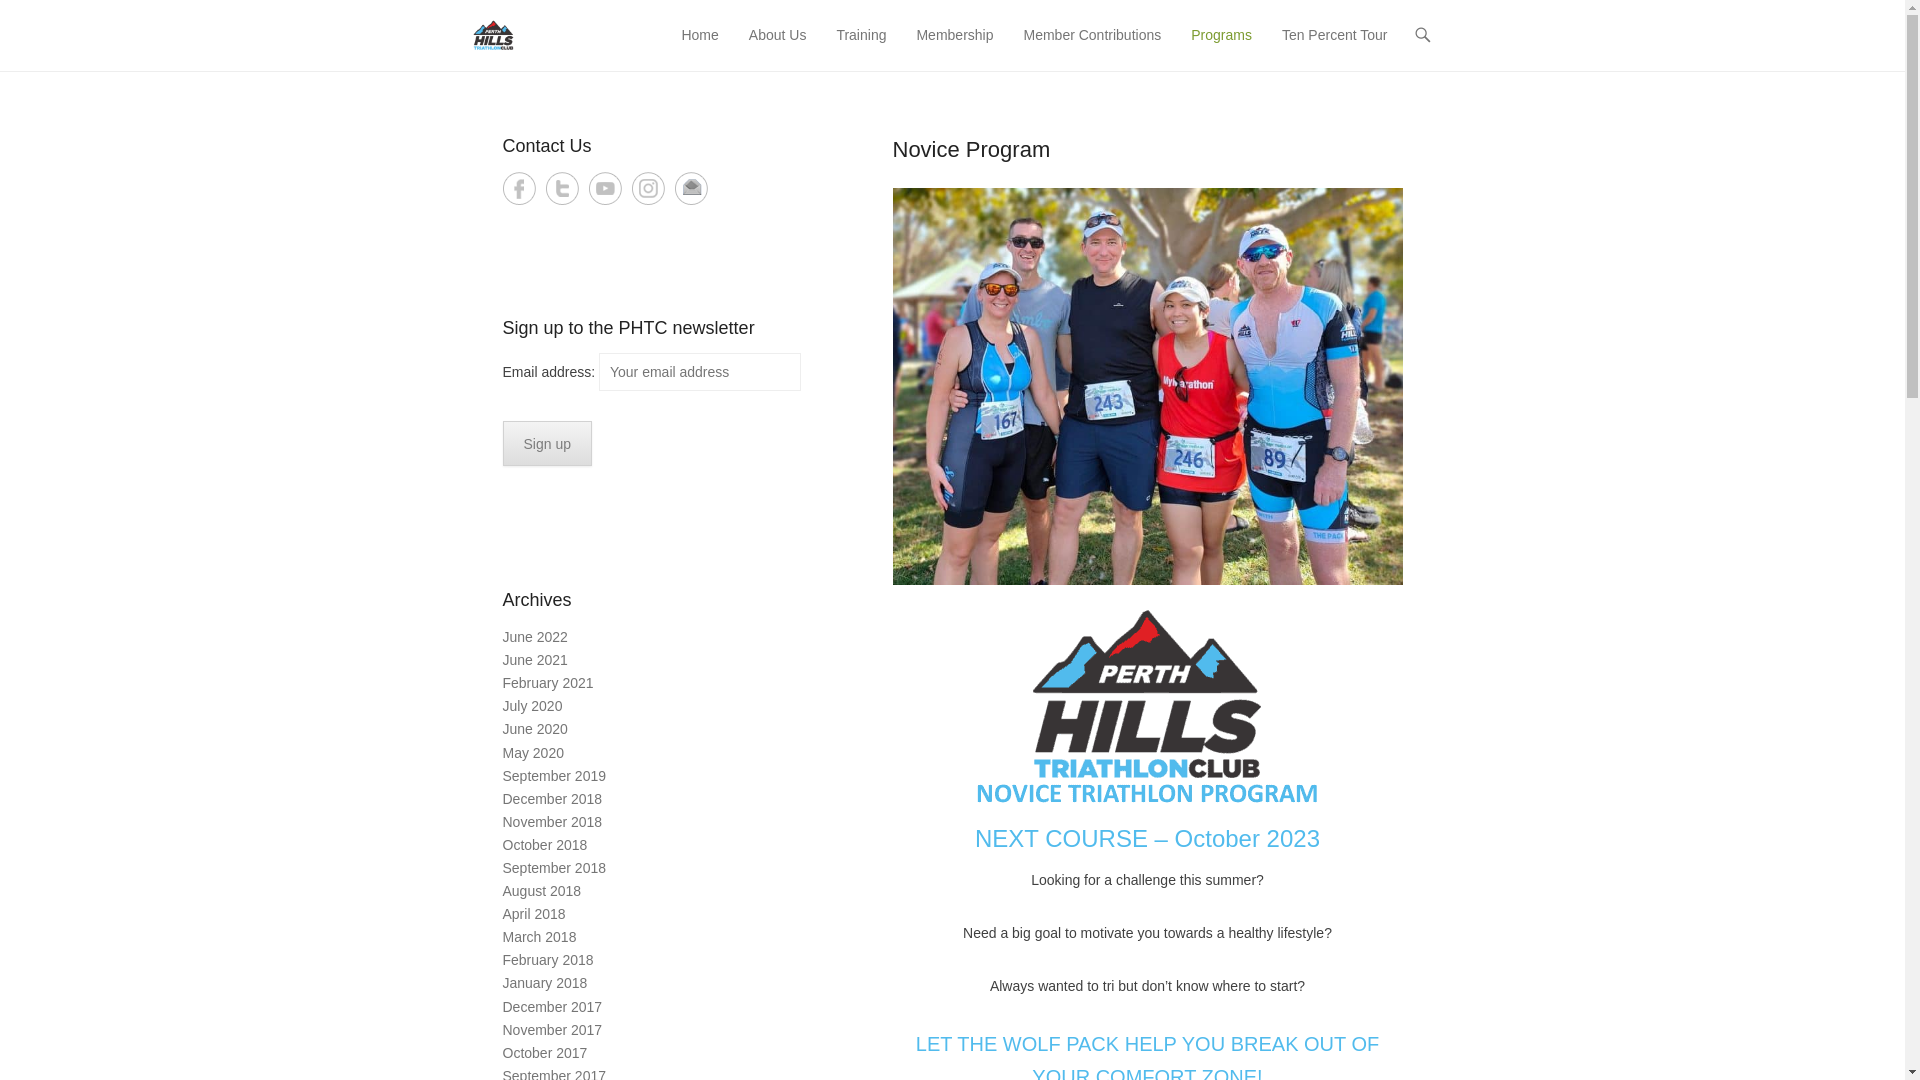 This screenshot has width=1920, height=1080. Describe the element at coordinates (1335, 48) in the screenshot. I see `Ten Percent Tour` at that location.